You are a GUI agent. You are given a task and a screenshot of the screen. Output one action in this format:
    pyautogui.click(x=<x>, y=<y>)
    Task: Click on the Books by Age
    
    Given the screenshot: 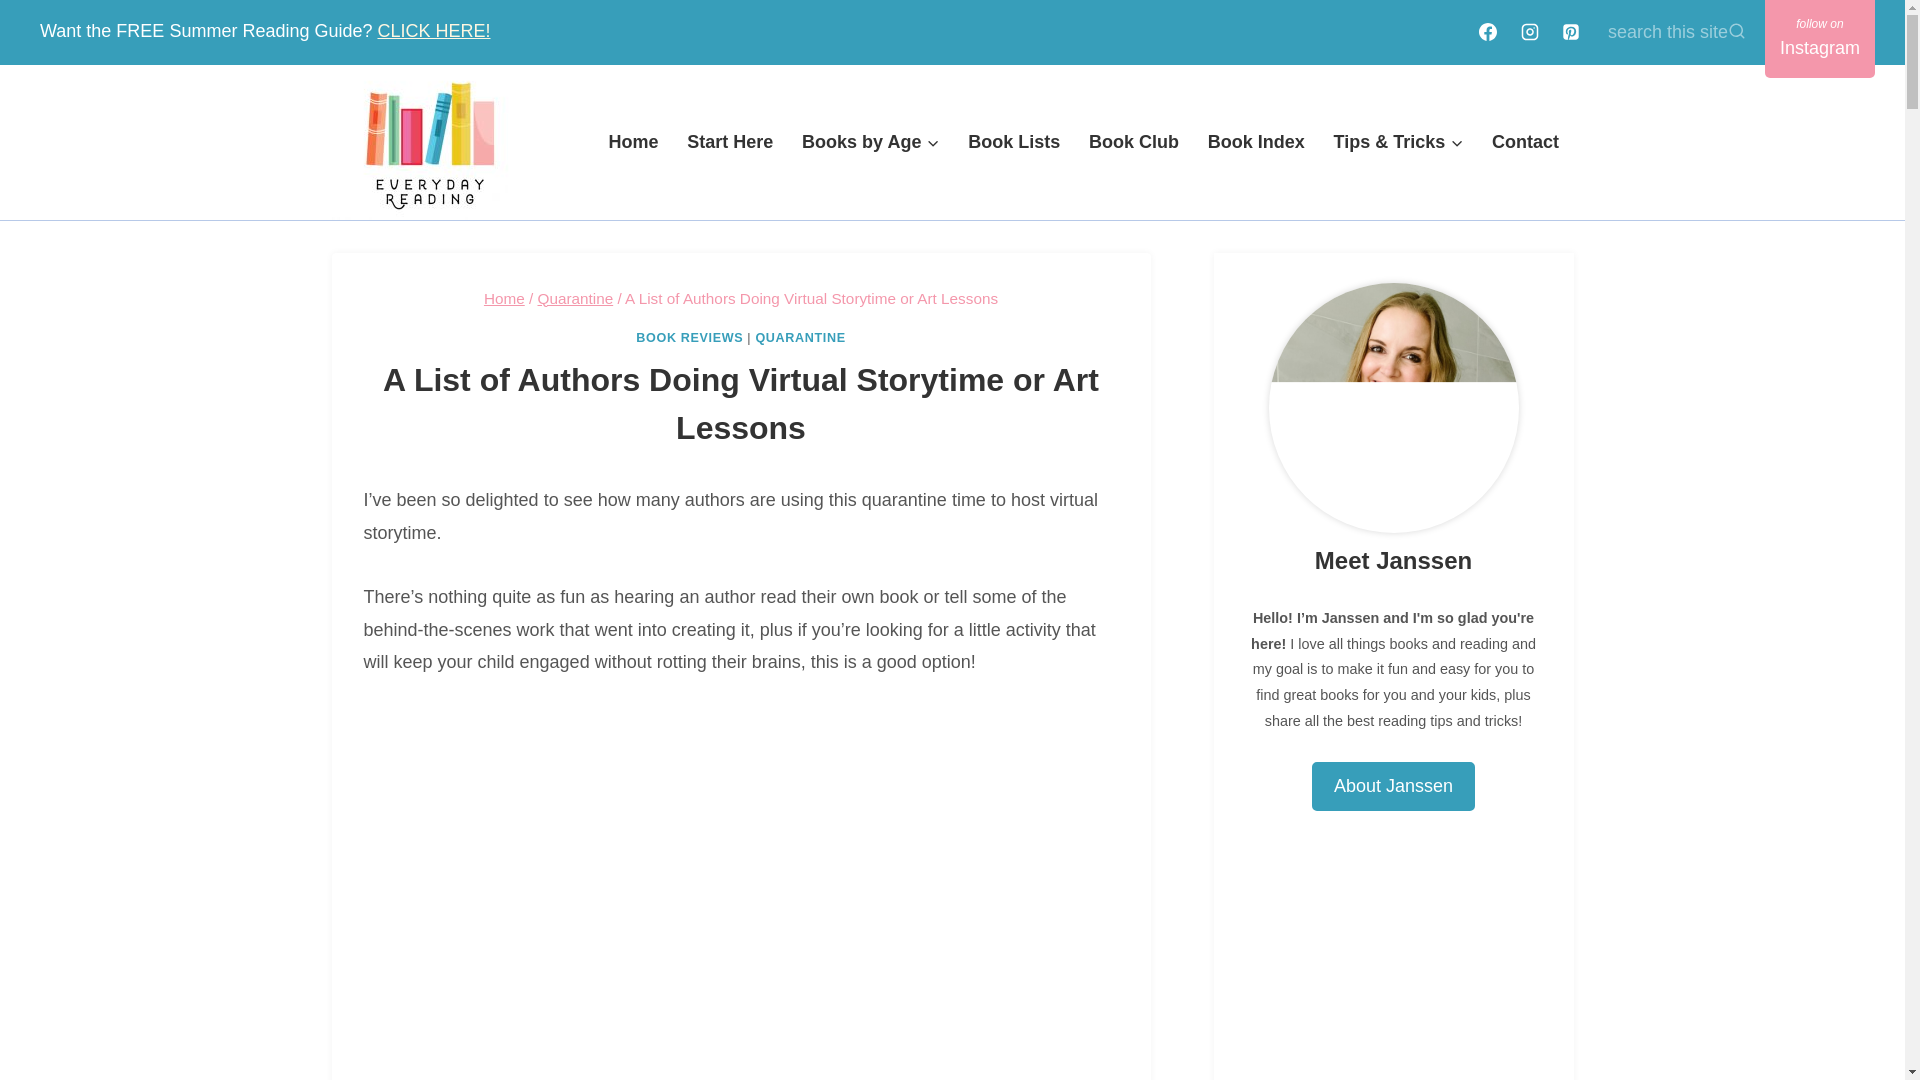 What is the action you would take?
    pyautogui.click(x=870, y=141)
    